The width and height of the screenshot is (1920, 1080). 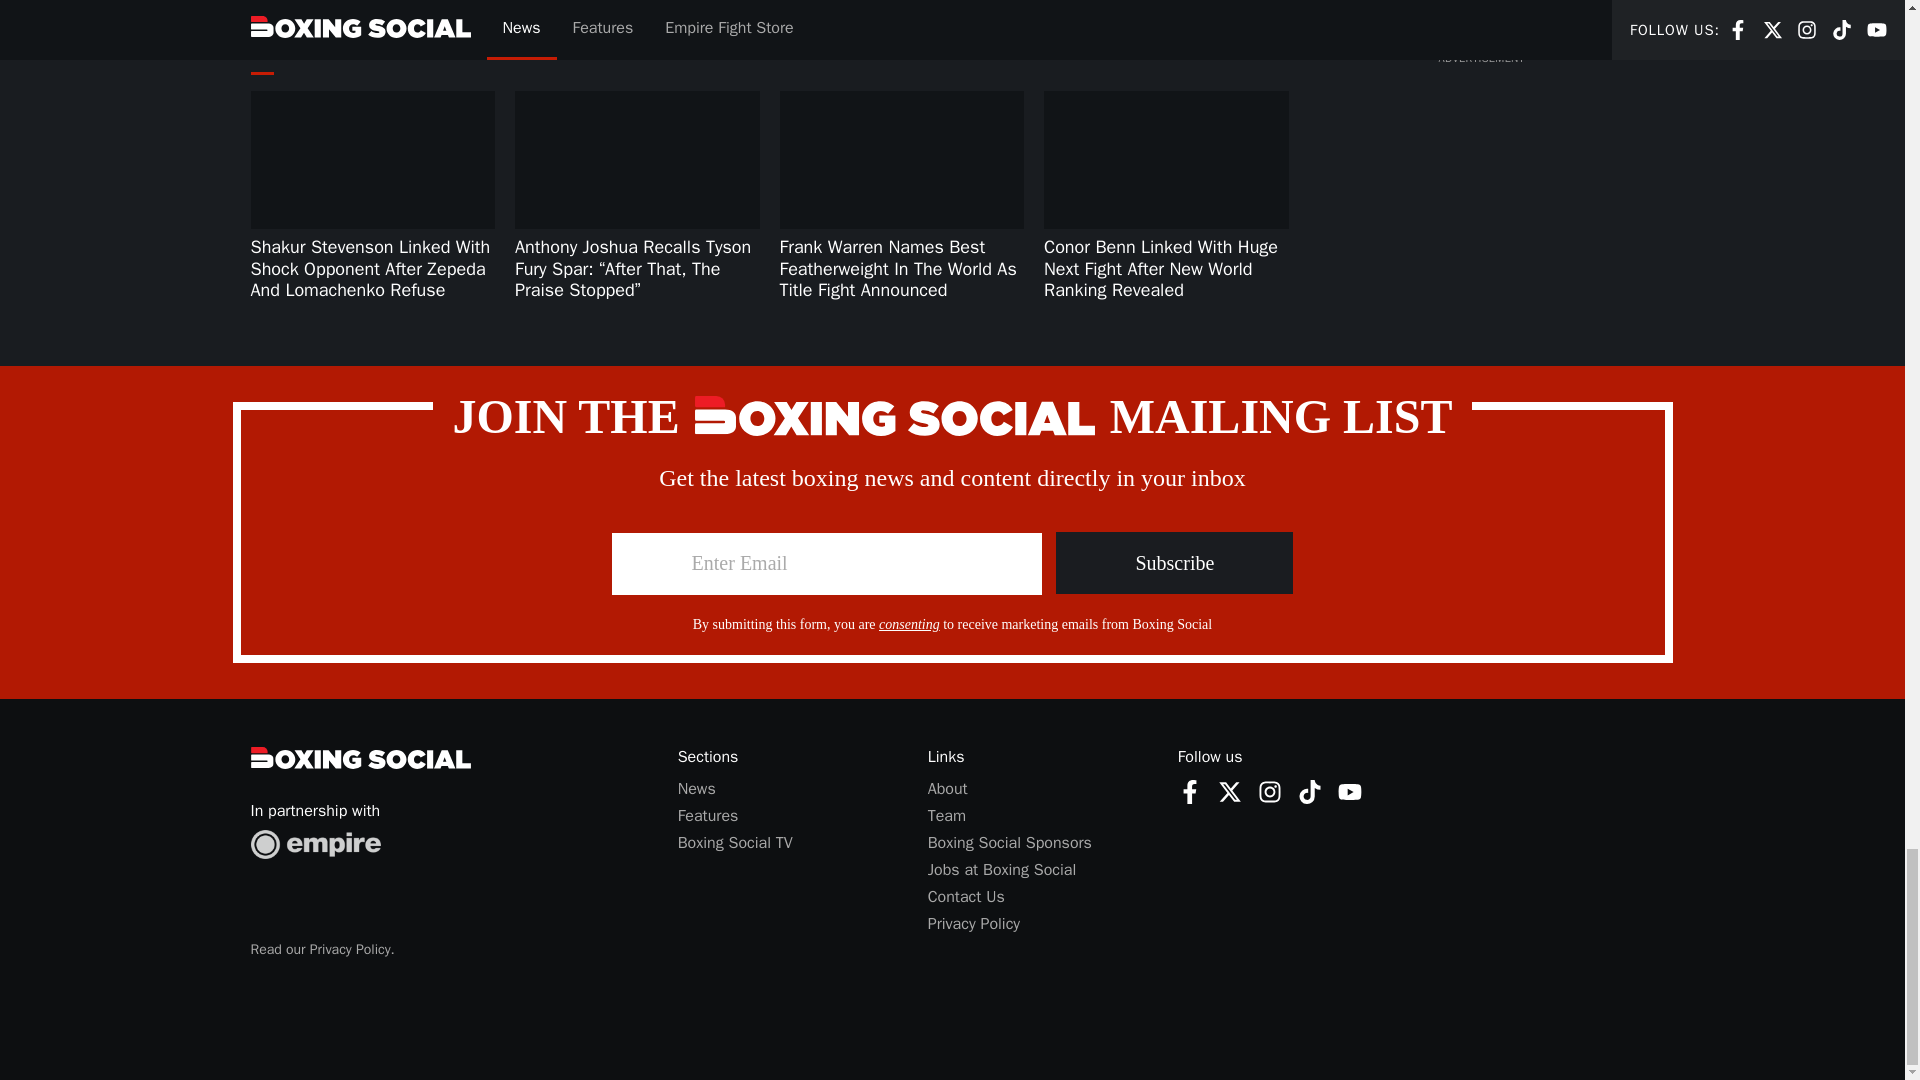 What do you see at coordinates (1310, 791) in the screenshot?
I see `TikTok` at bounding box center [1310, 791].